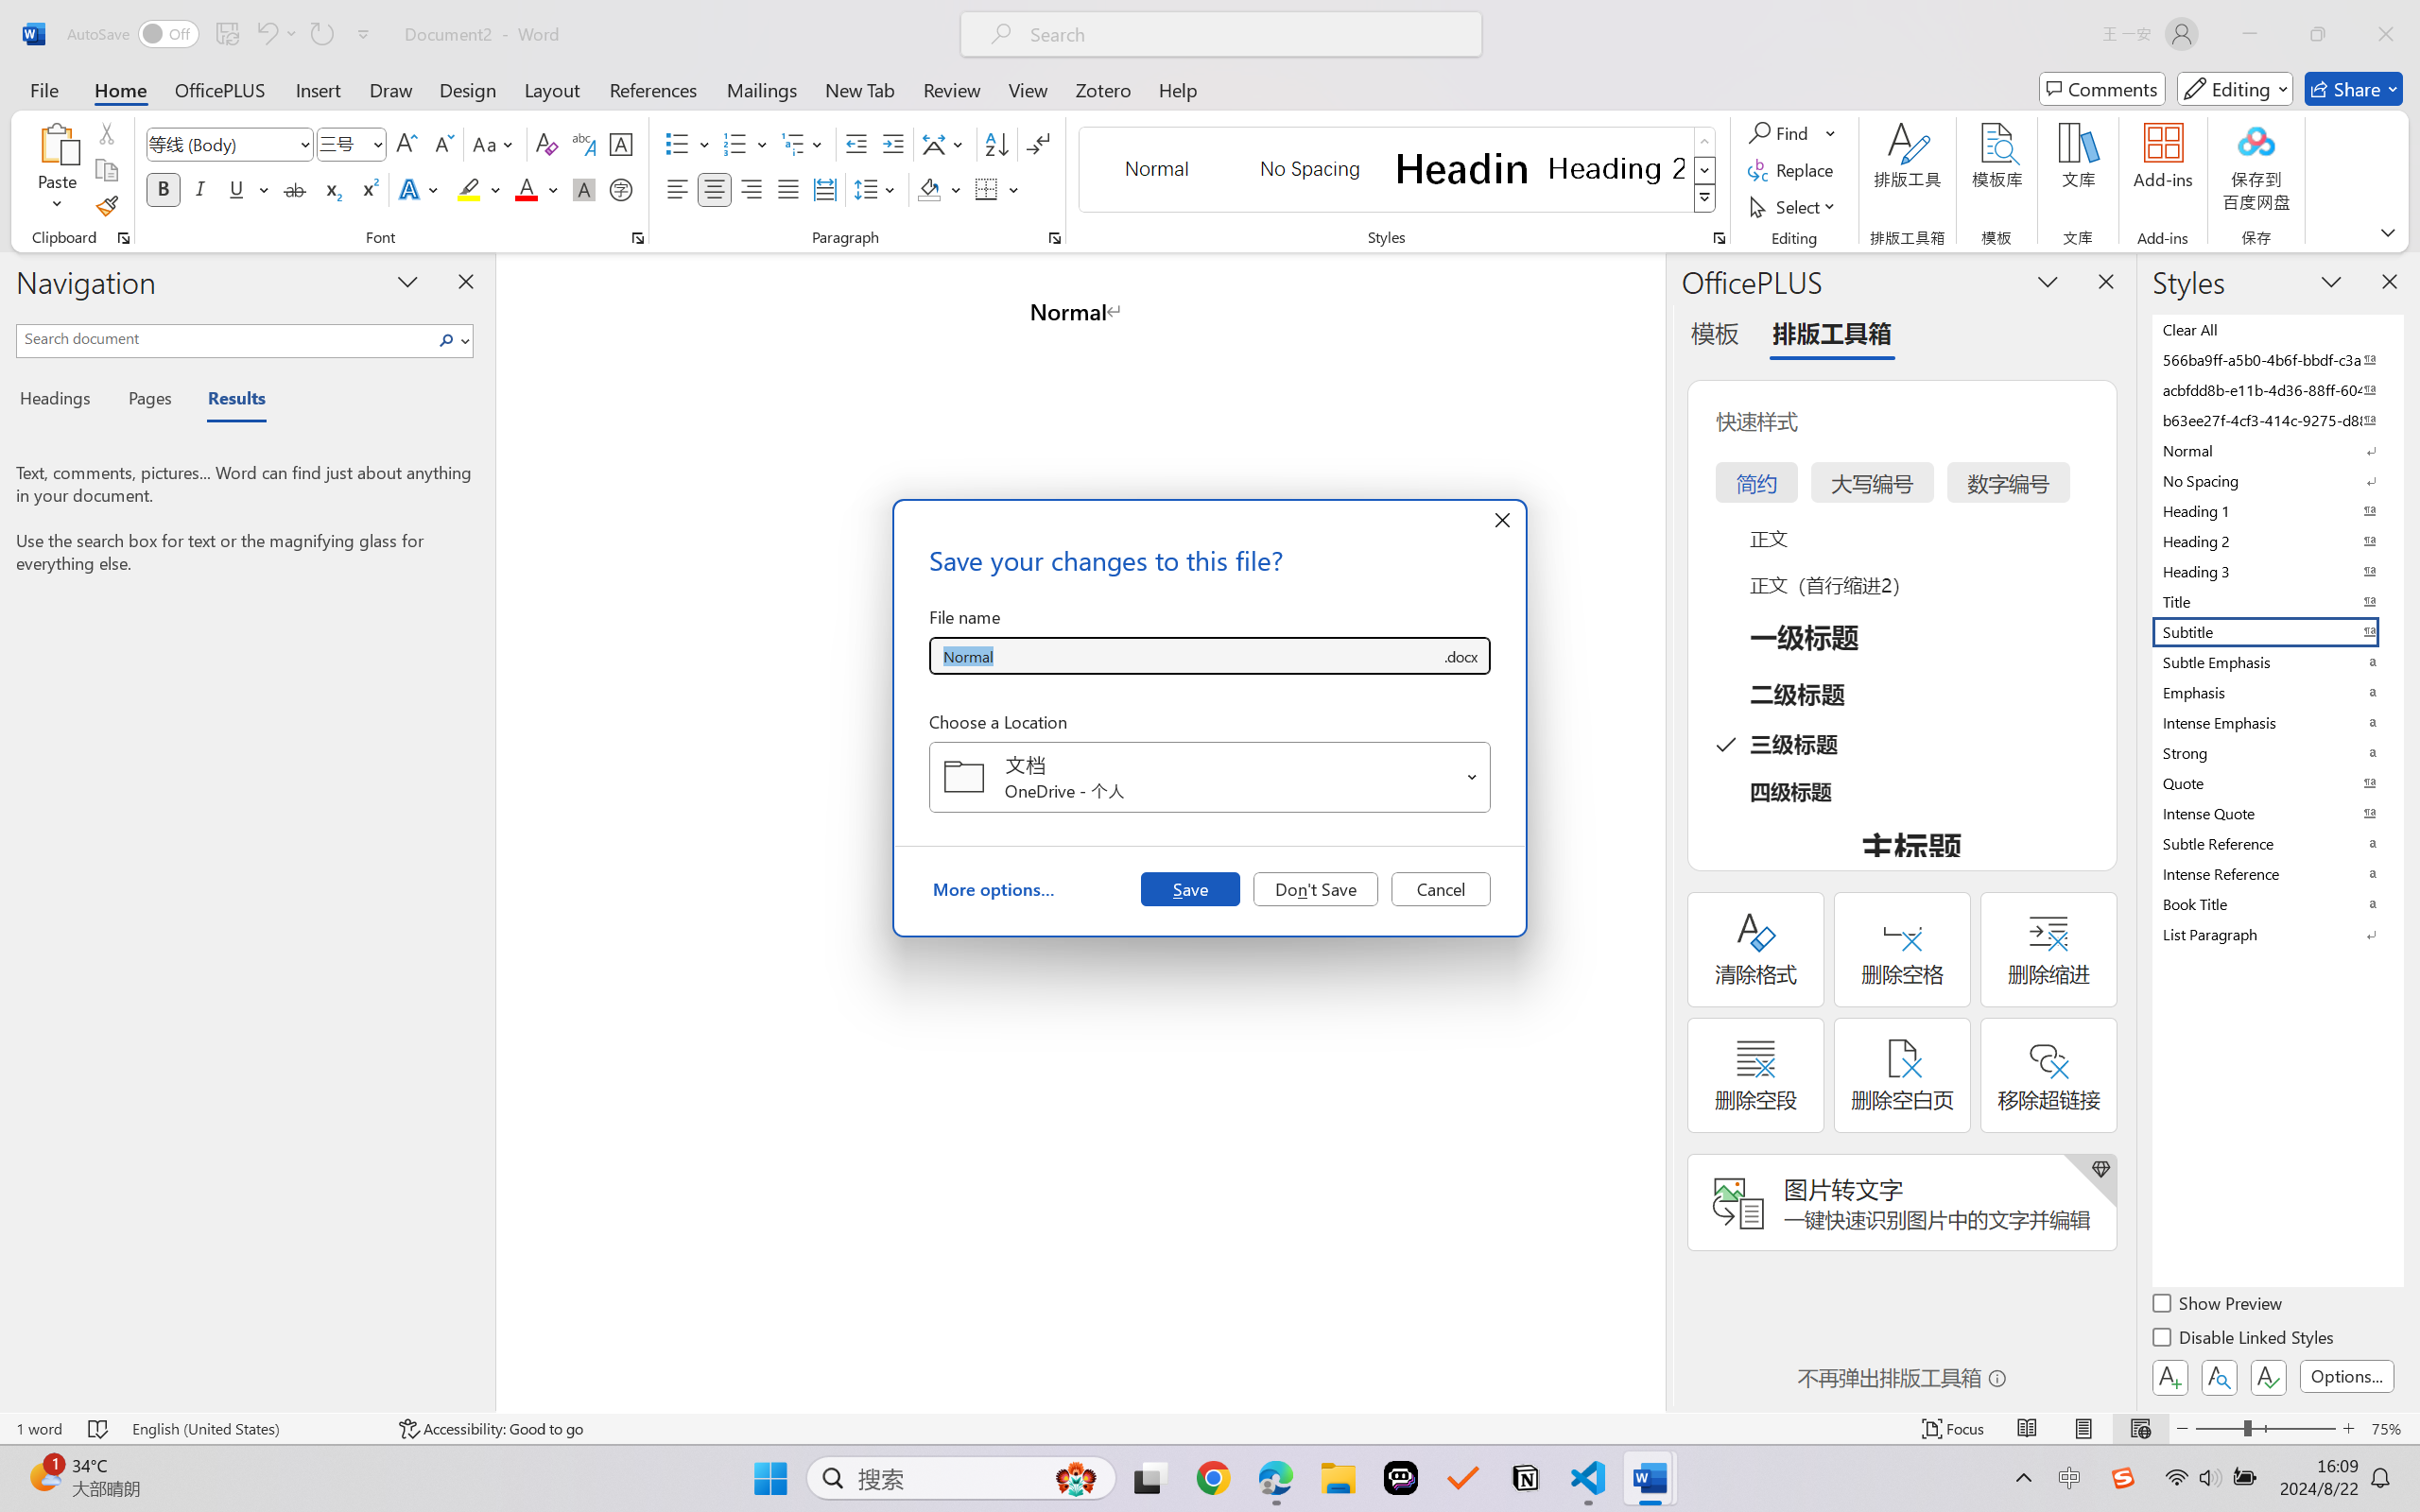  What do you see at coordinates (537, 189) in the screenshot?
I see `Font Color` at bounding box center [537, 189].